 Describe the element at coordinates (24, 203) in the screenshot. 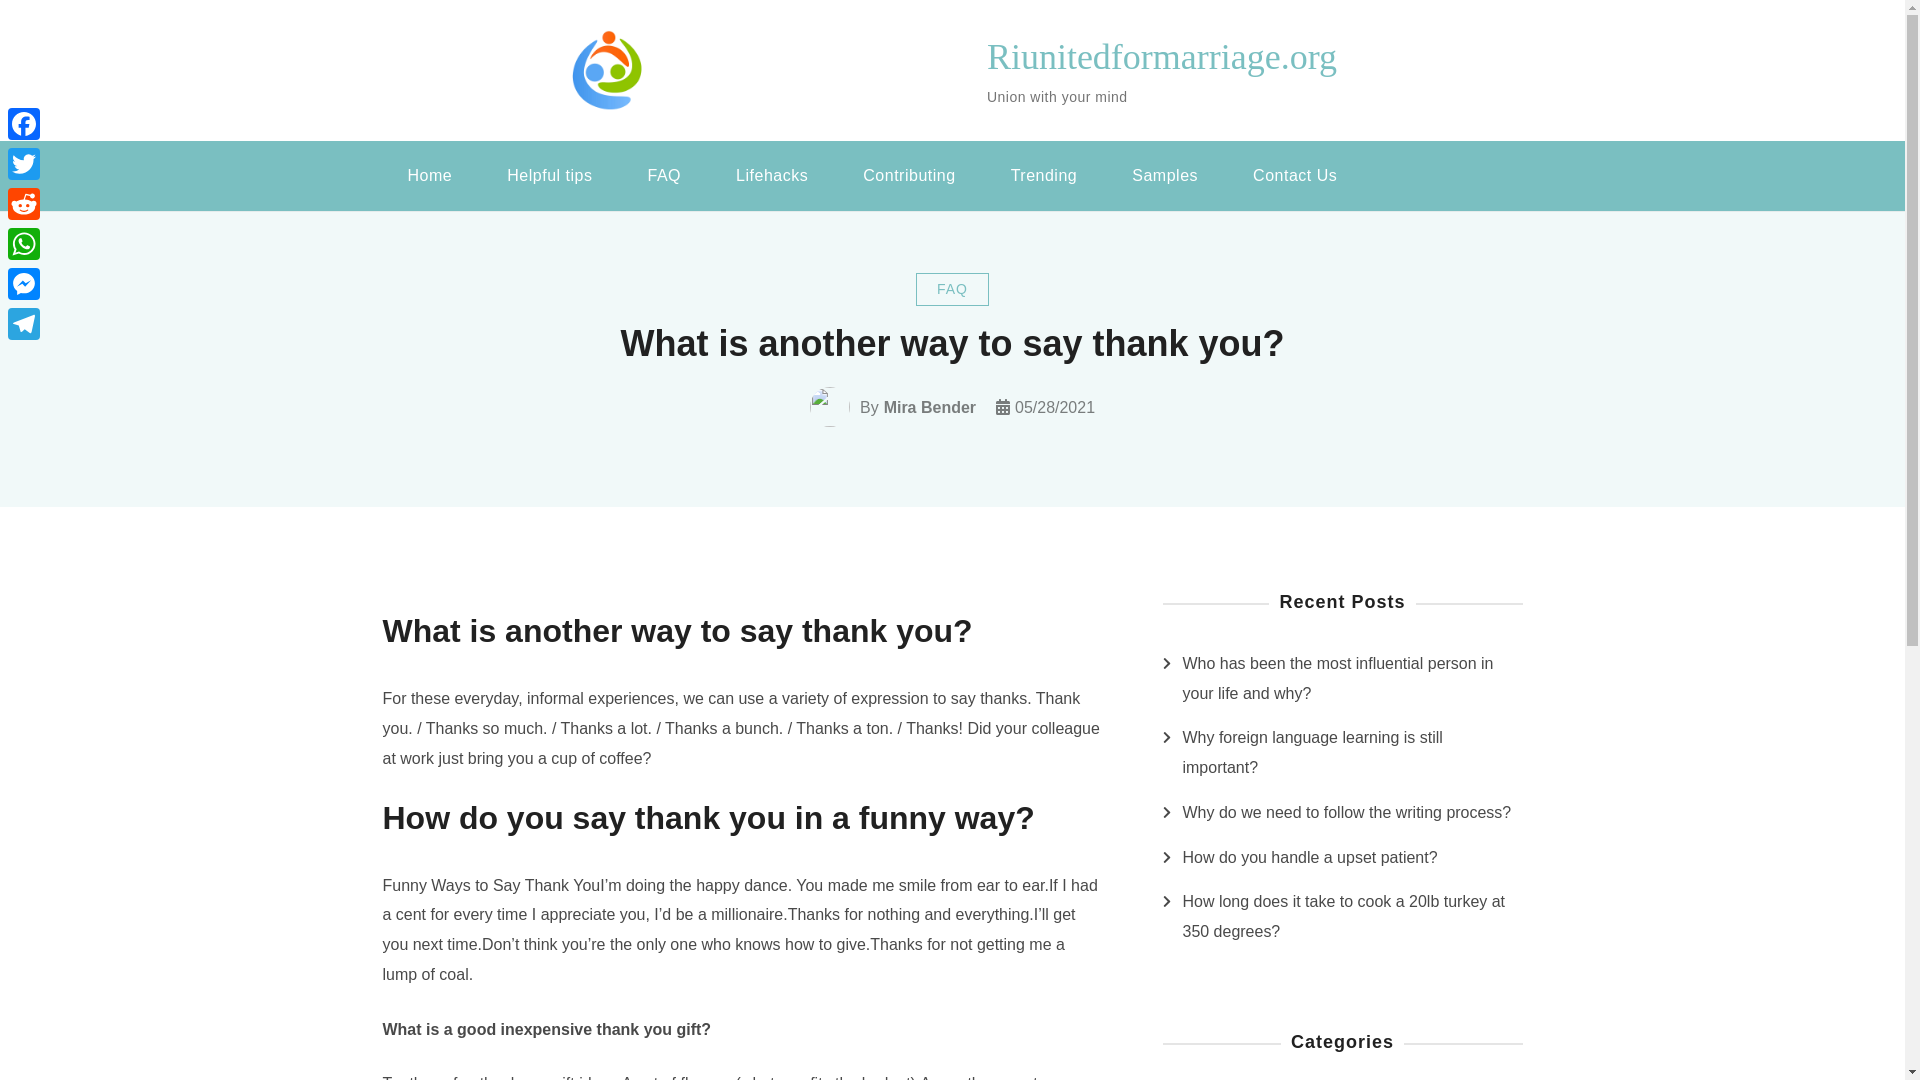

I see `Reddit` at that location.